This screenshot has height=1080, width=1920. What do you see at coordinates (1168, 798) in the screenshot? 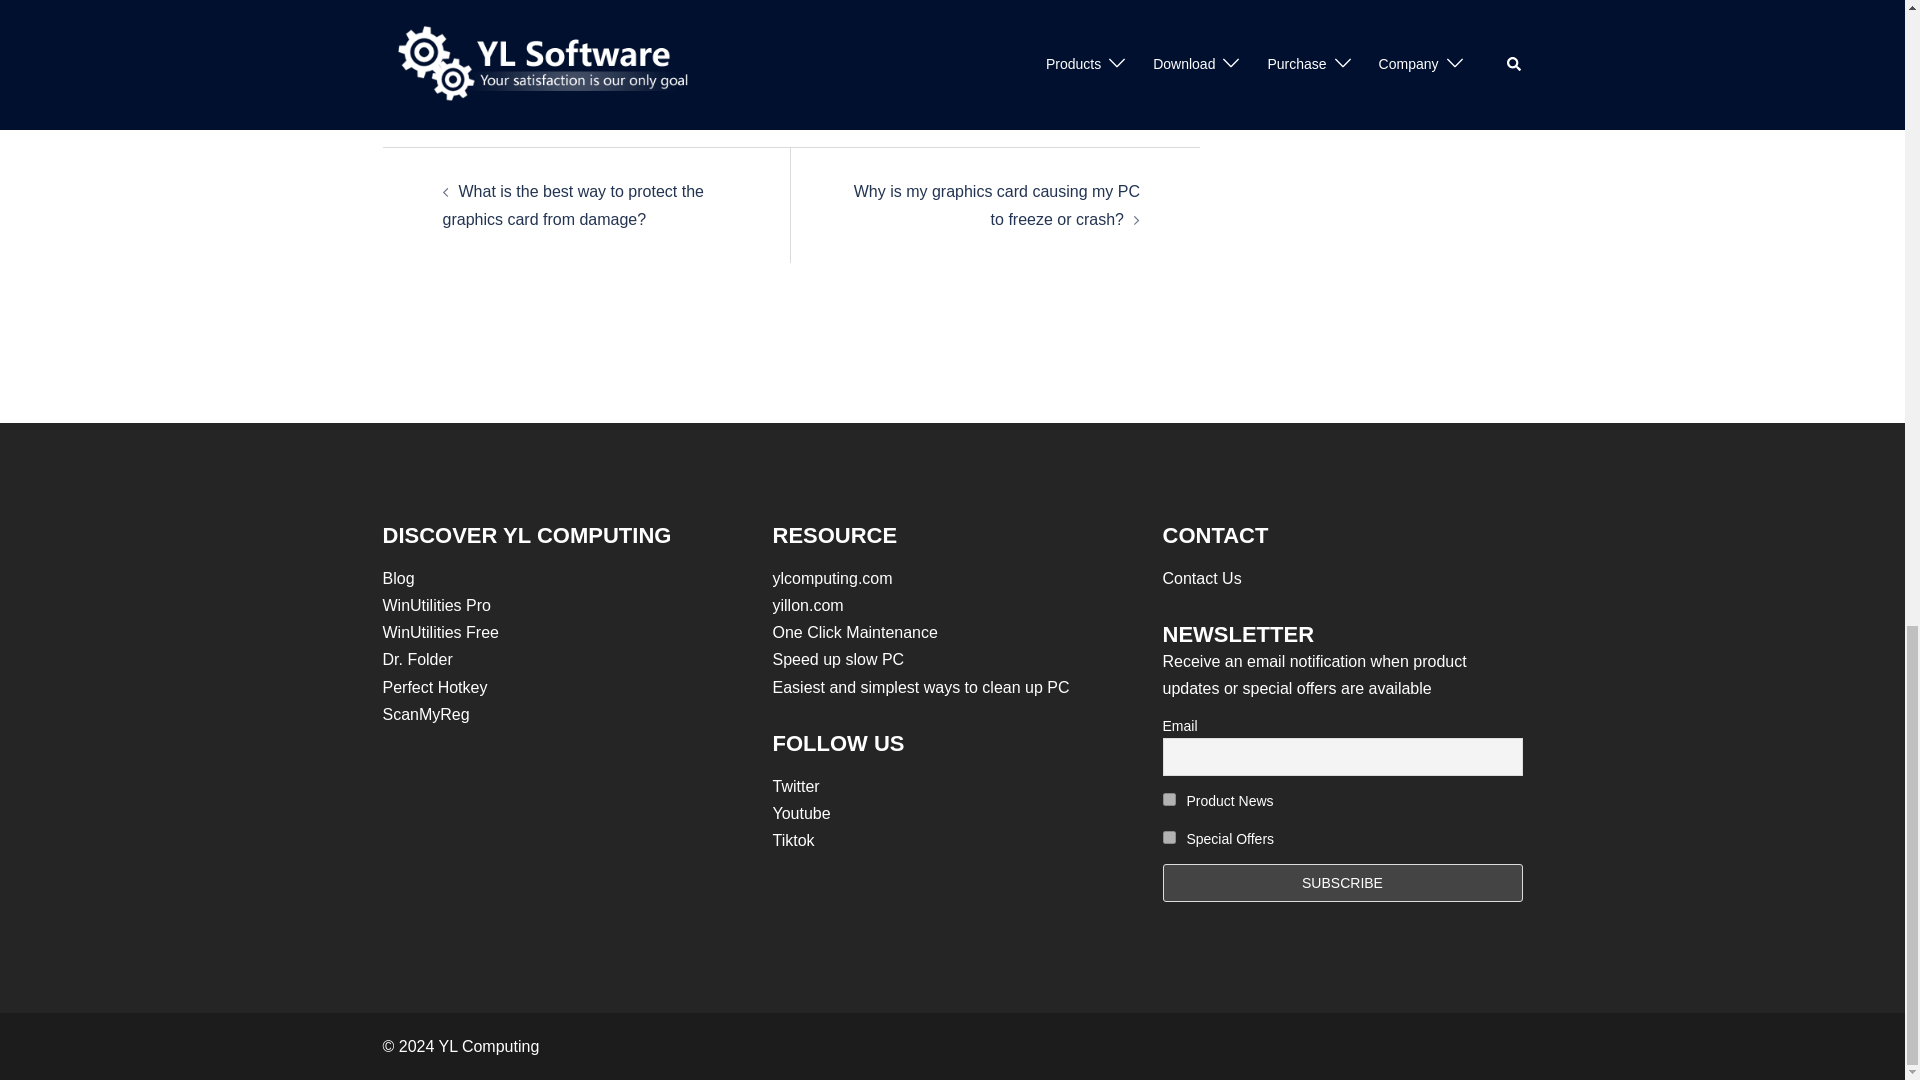
I see `1` at bounding box center [1168, 798].